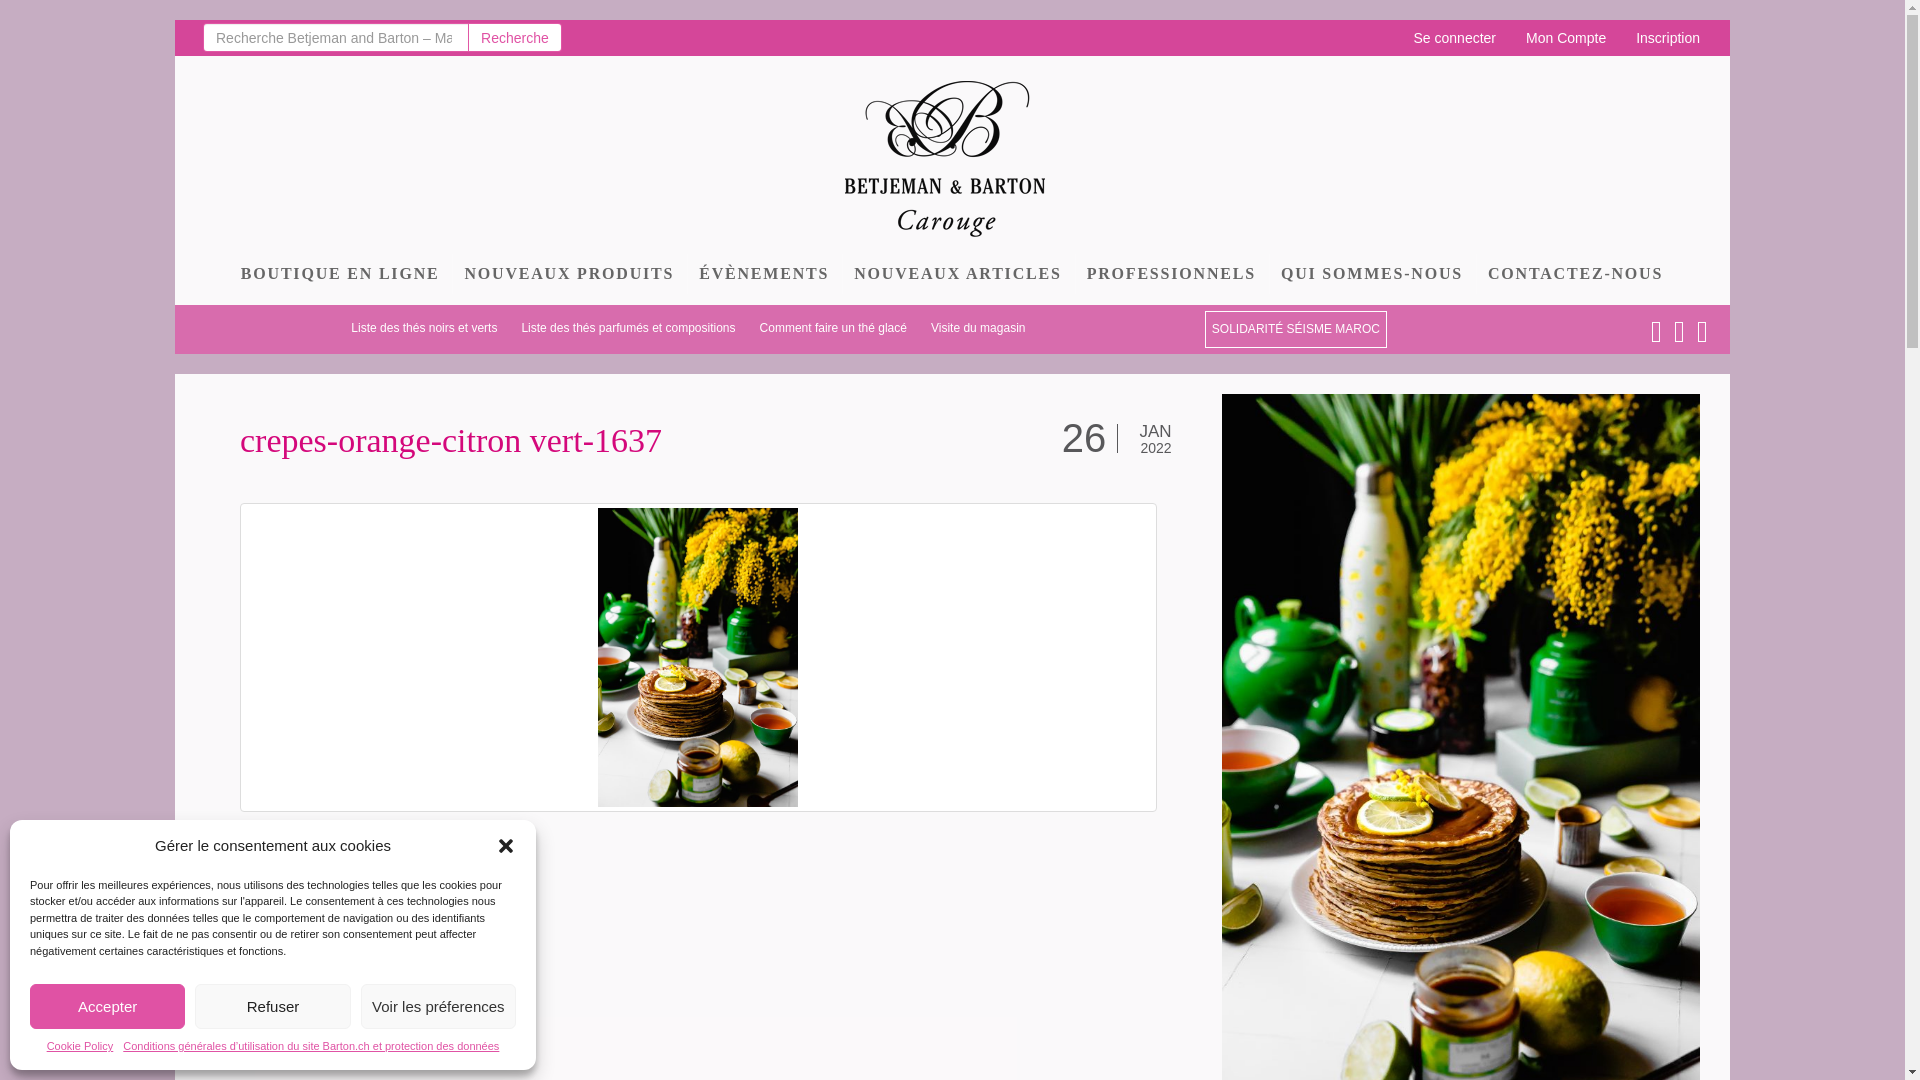 The image size is (1920, 1080). Describe the element at coordinates (1576, 274) in the screenshot. I see `CONTACTEZ-NOUS` at that location.